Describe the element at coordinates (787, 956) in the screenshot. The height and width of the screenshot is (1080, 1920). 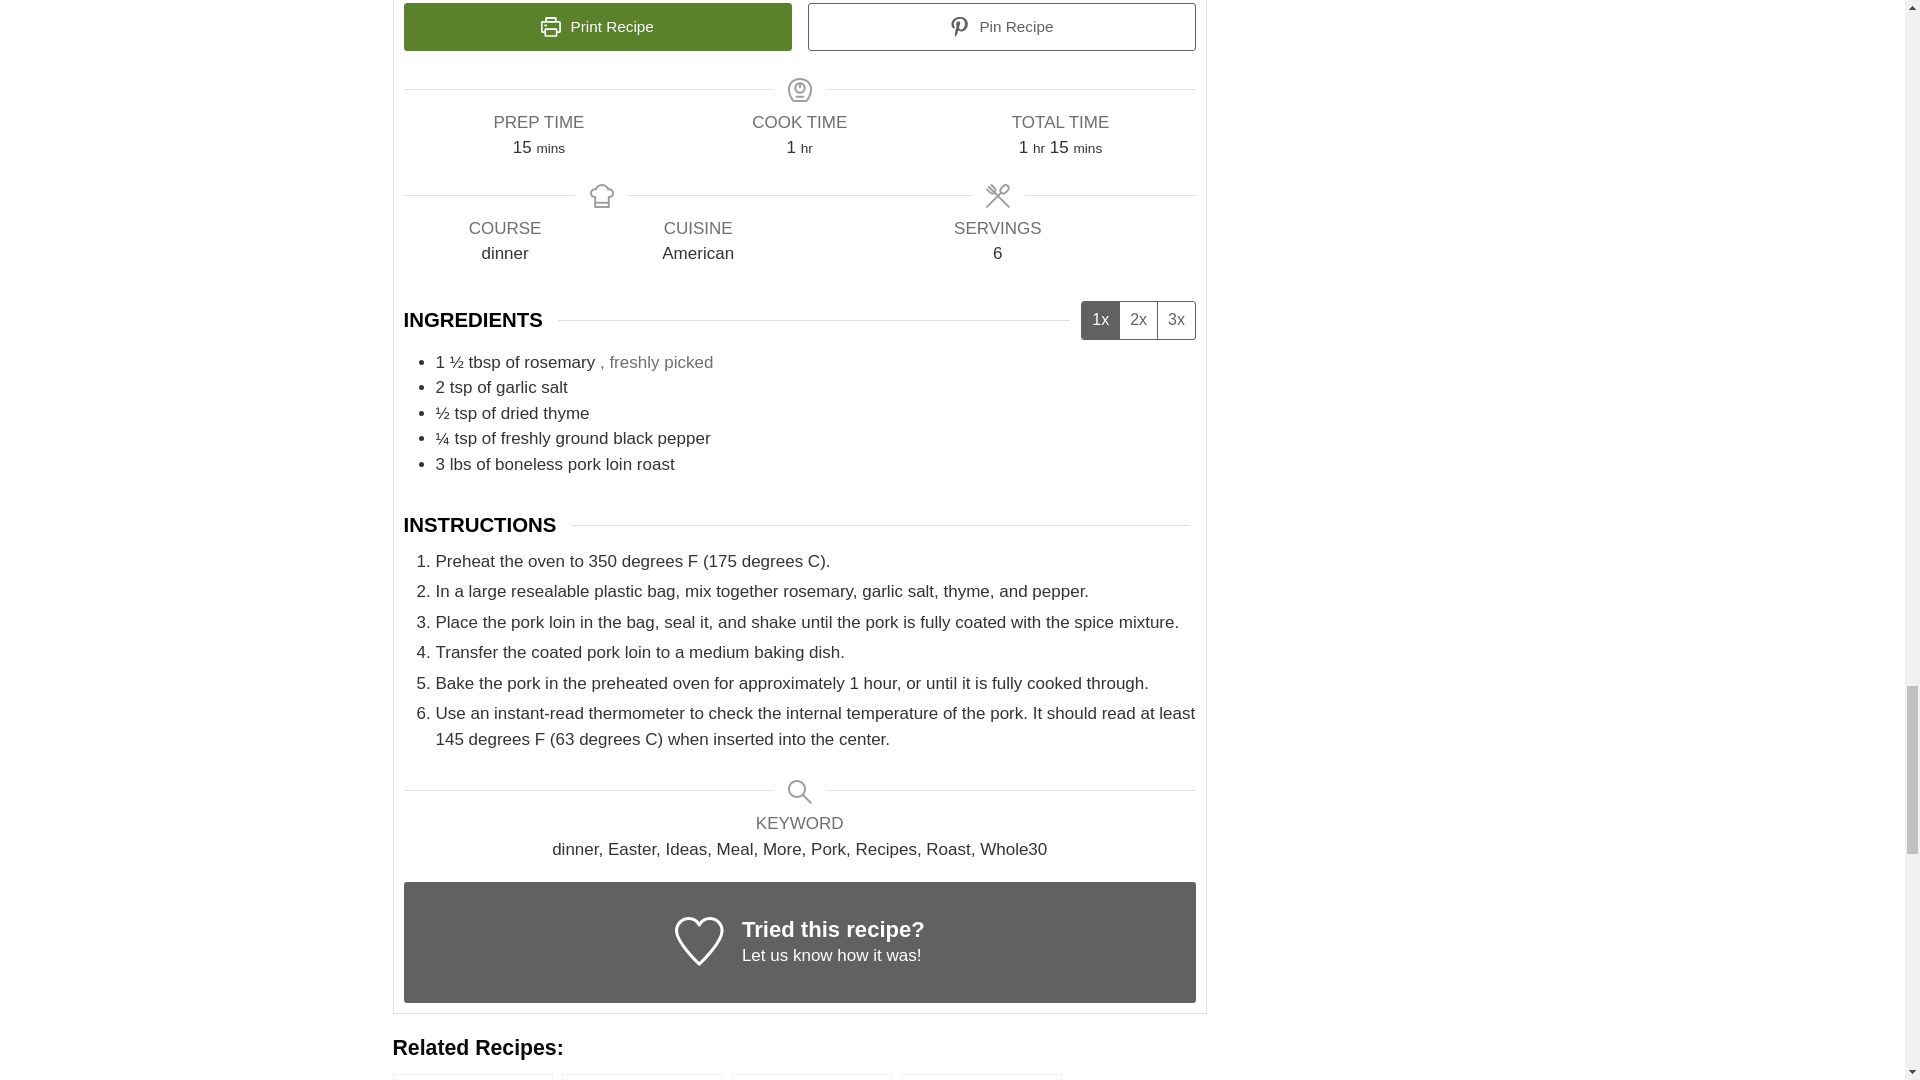
I see `Let us know` at that location.